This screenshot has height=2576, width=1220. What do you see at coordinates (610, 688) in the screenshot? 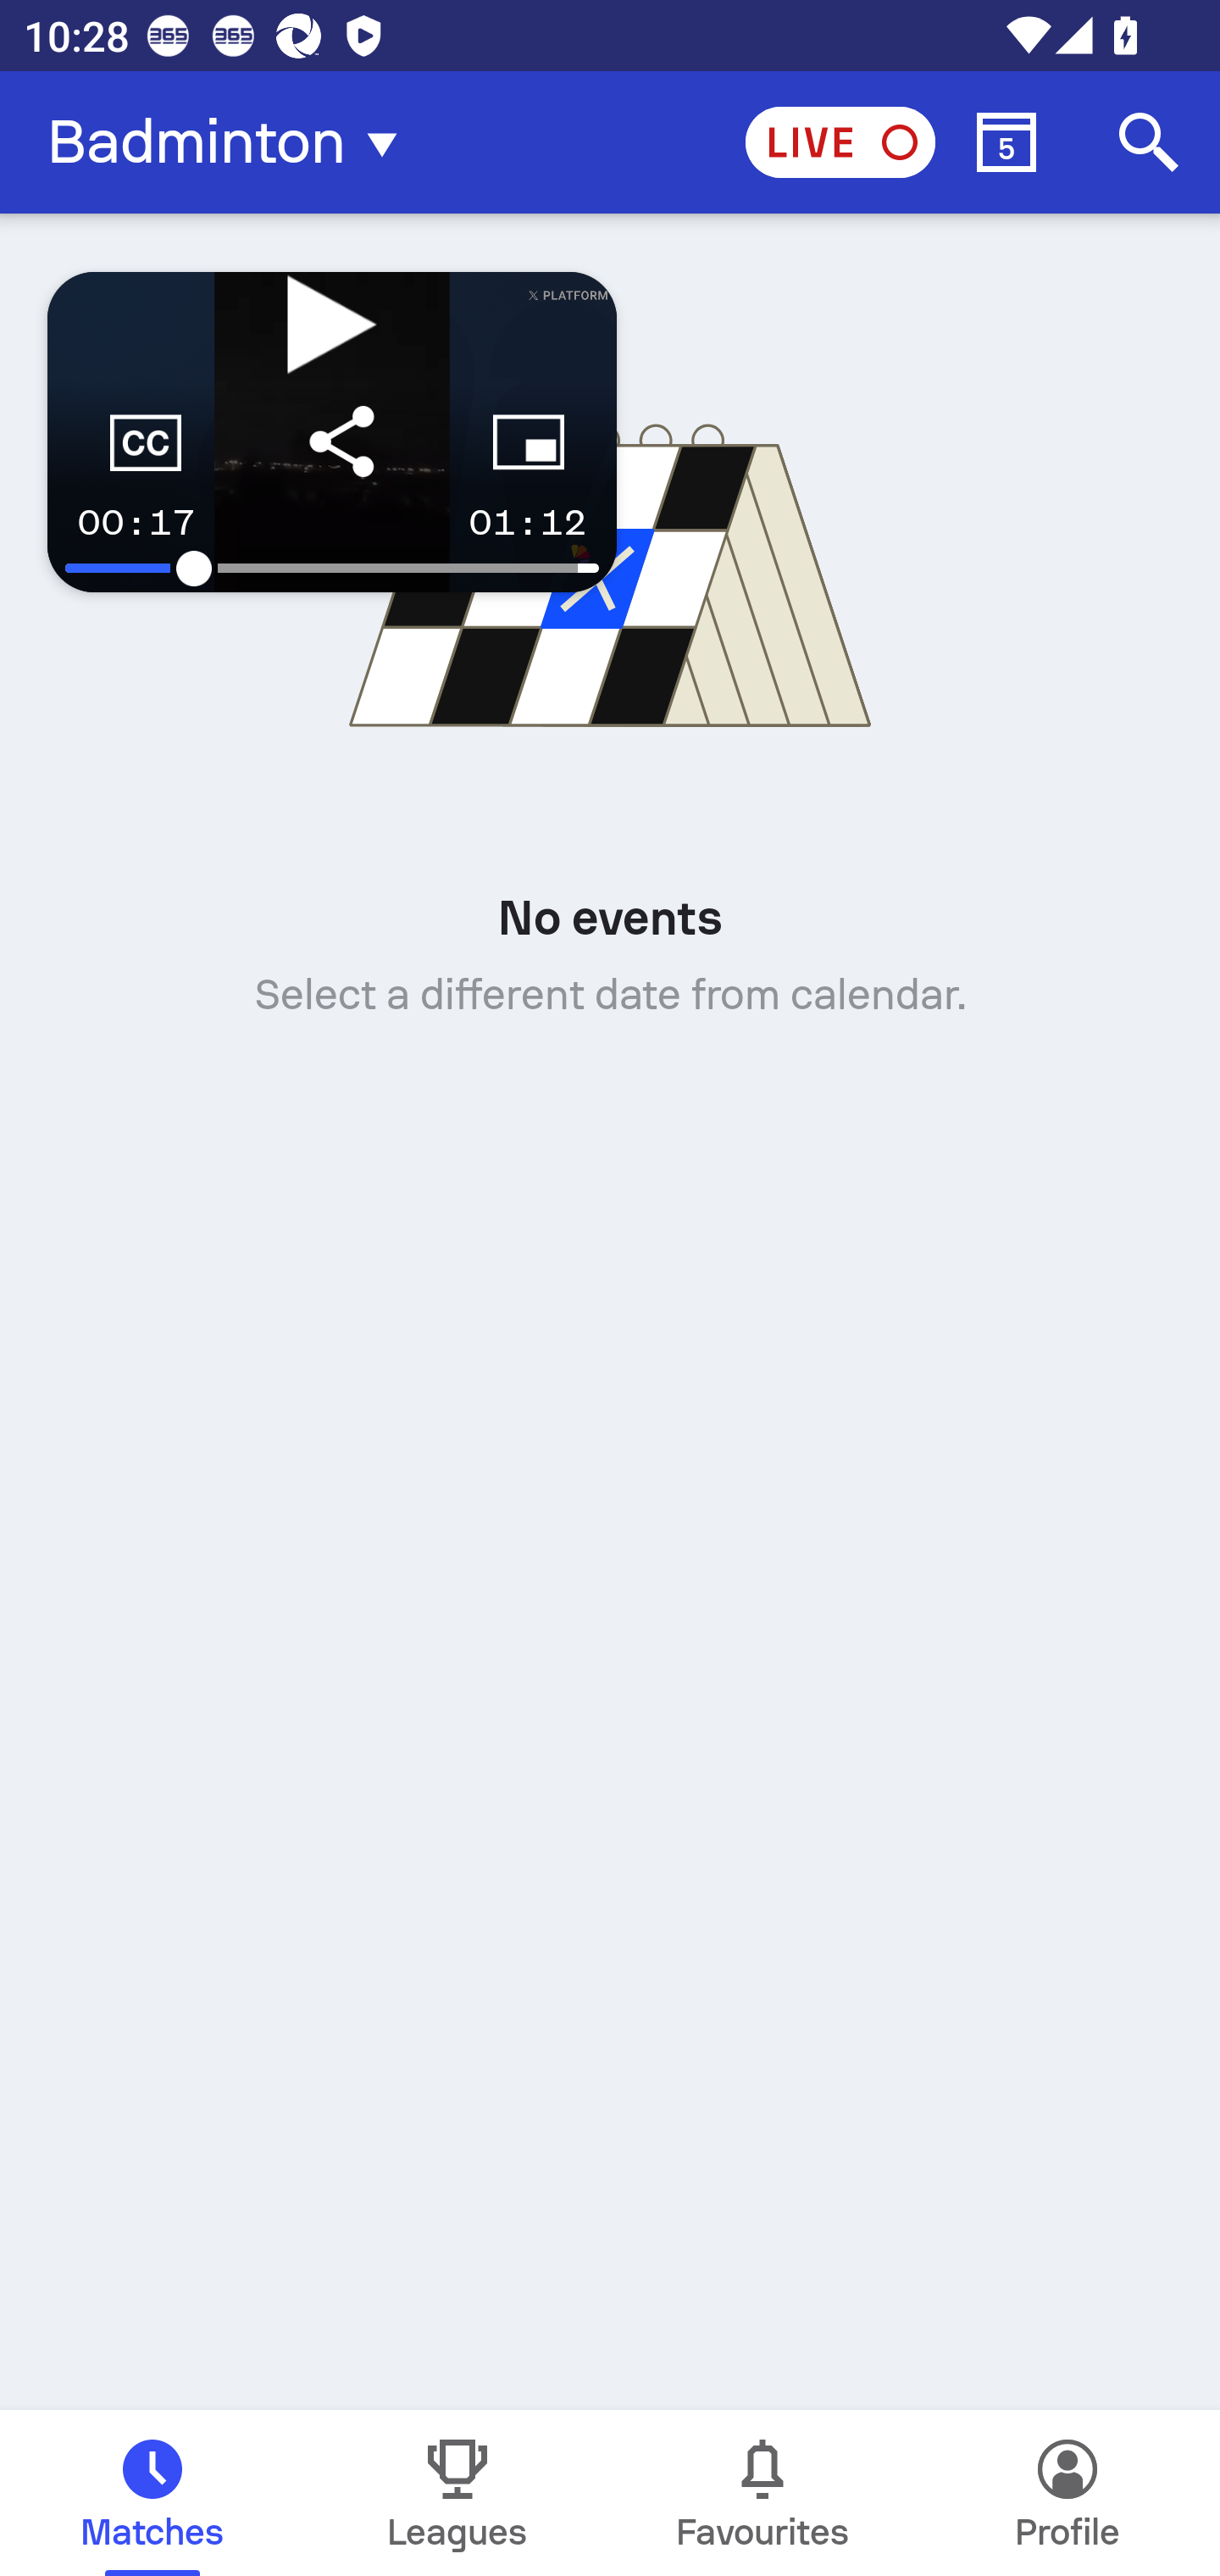
I see `No events Select a different date from calendar.` at bounding box center [610, 688].